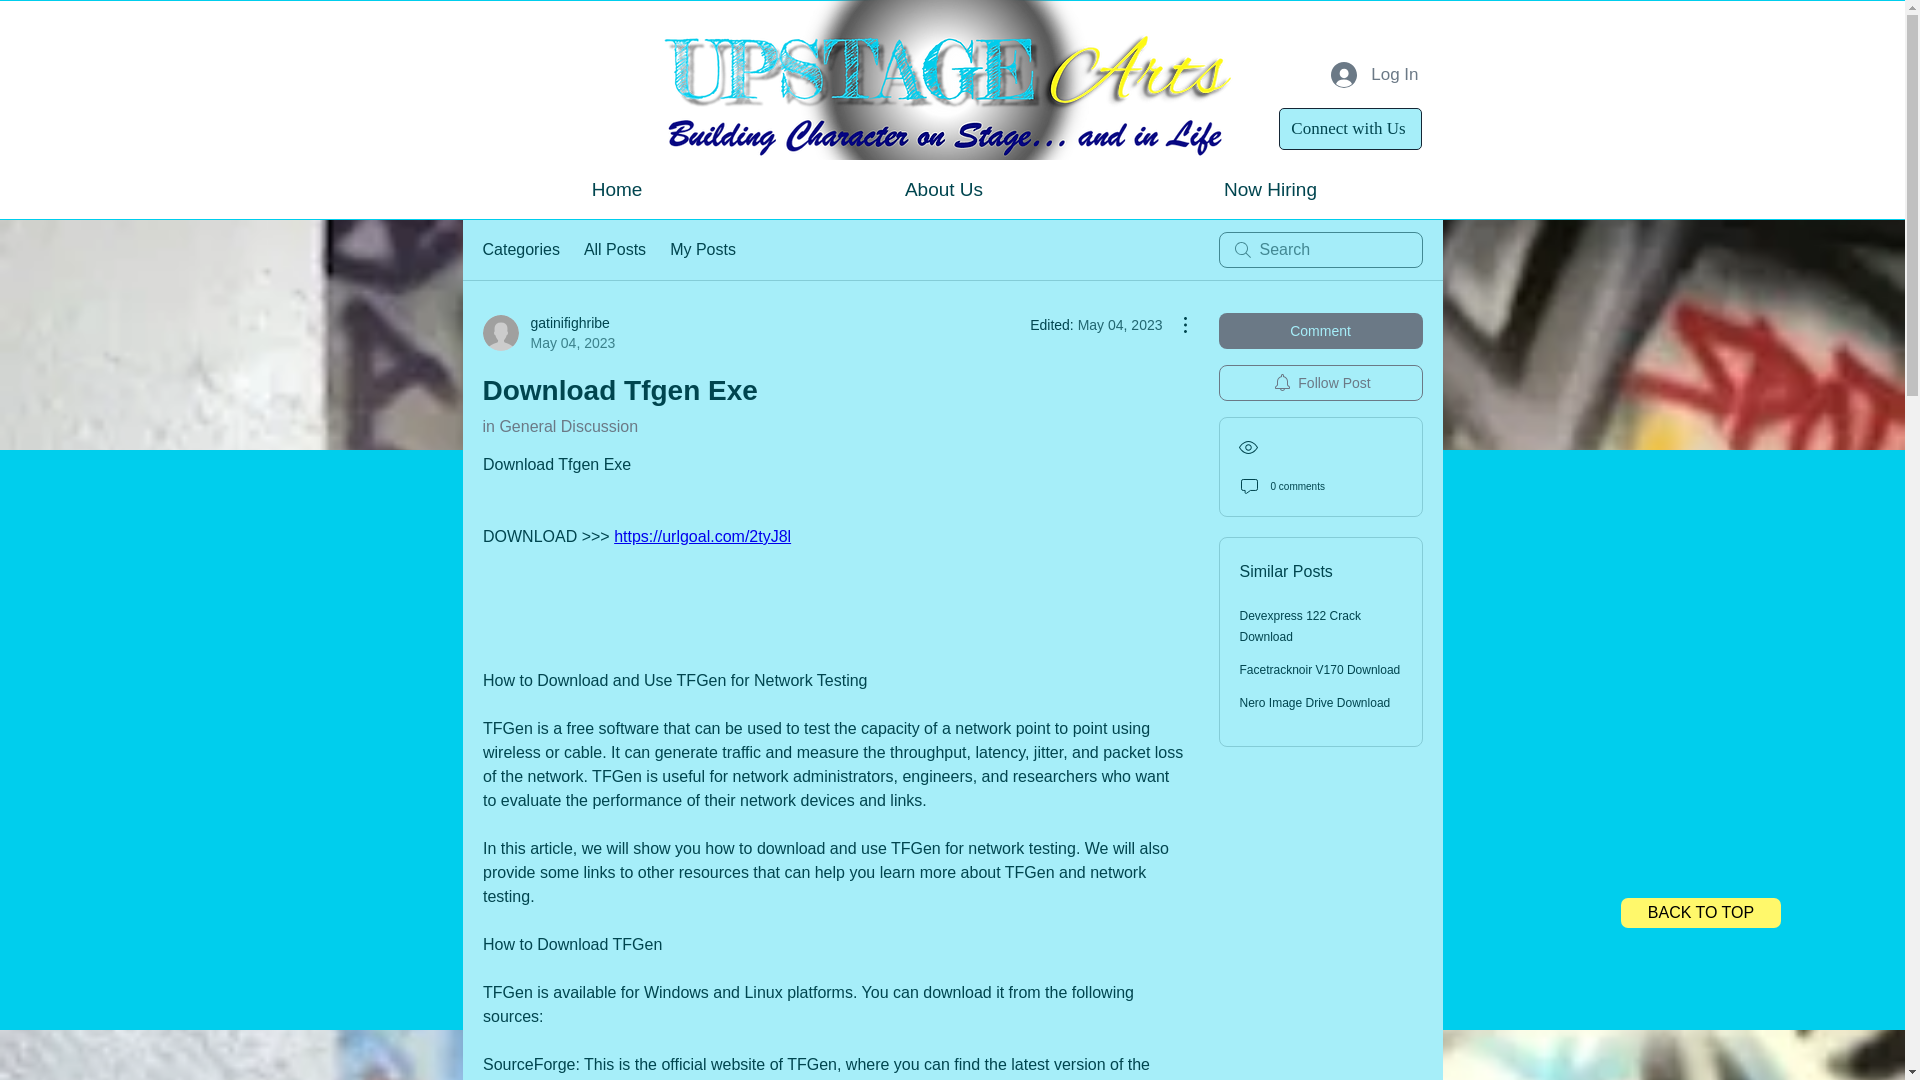 Image resolution: width=1920 pixels, height=1080 pixels. I want to click on Comment, so click(548, 333).